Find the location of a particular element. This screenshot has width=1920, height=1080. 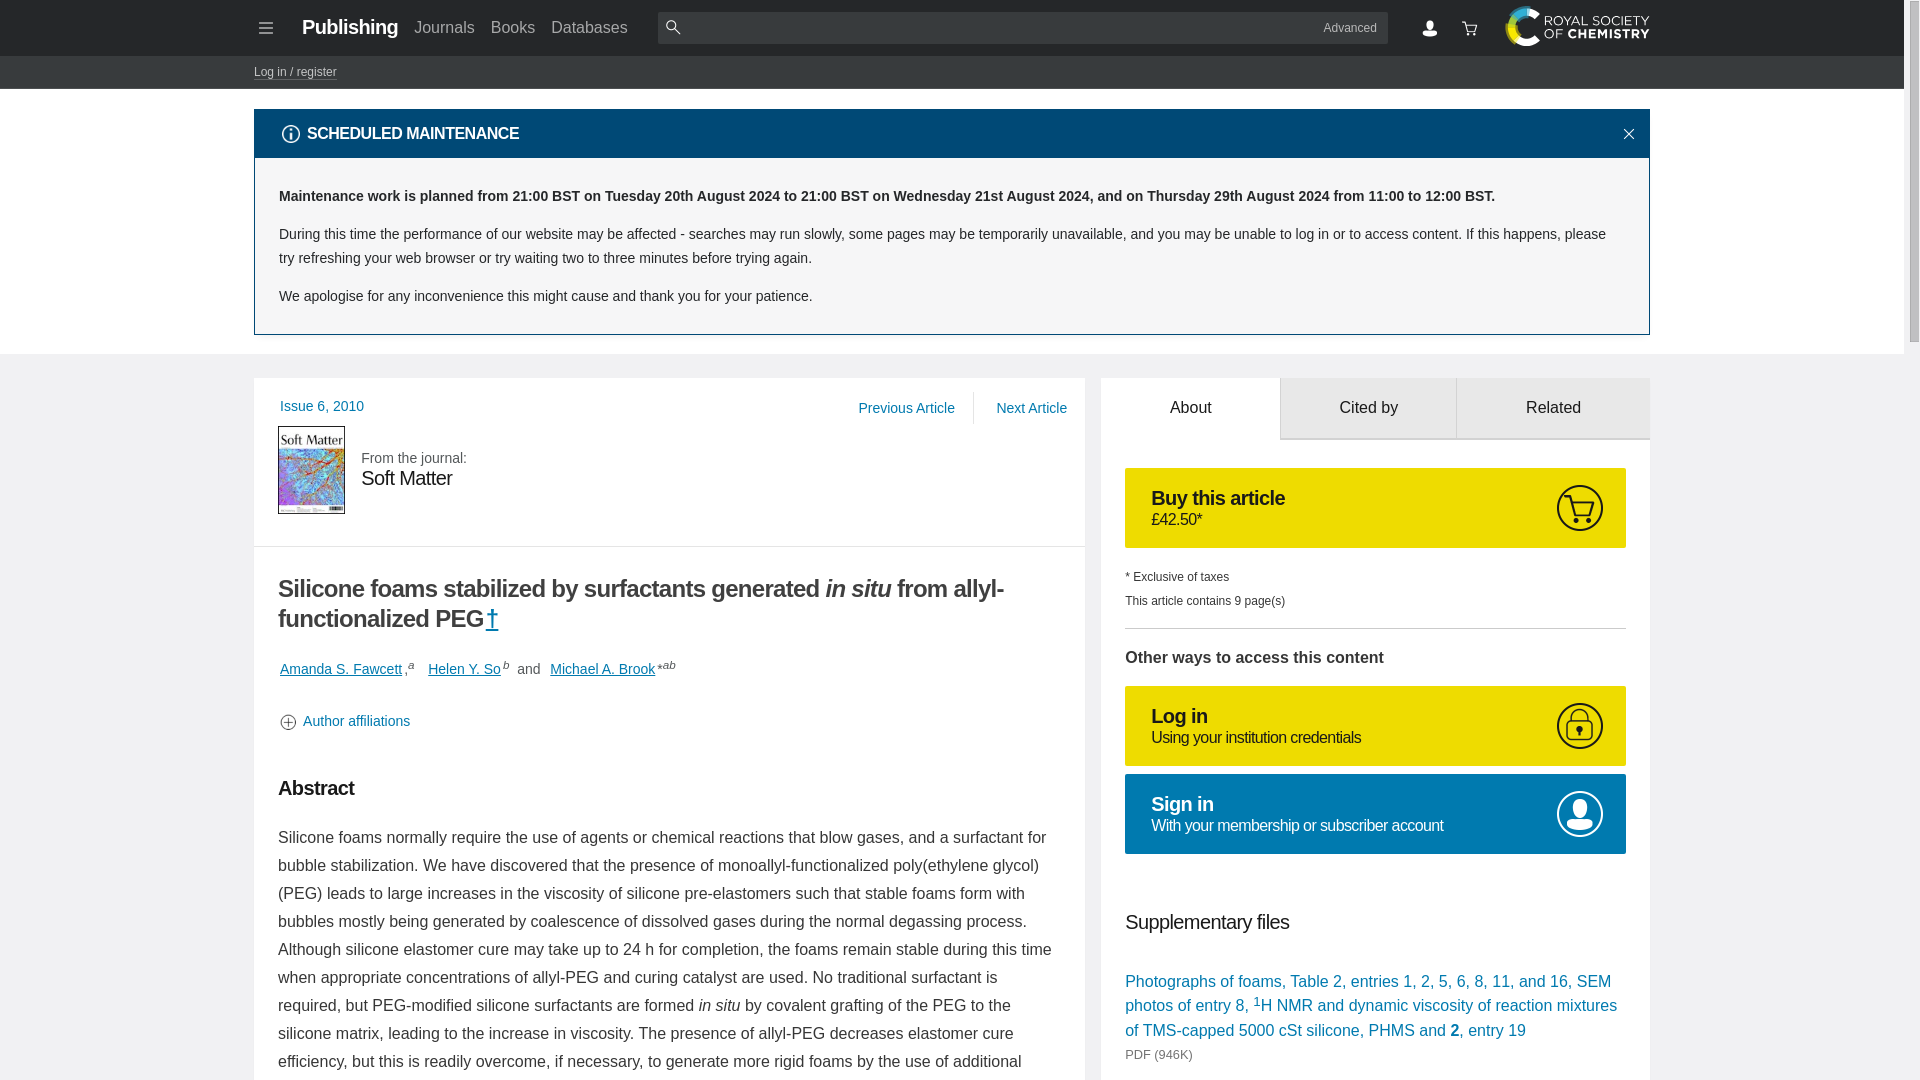

Databases is located at coordinates (1376, 725).